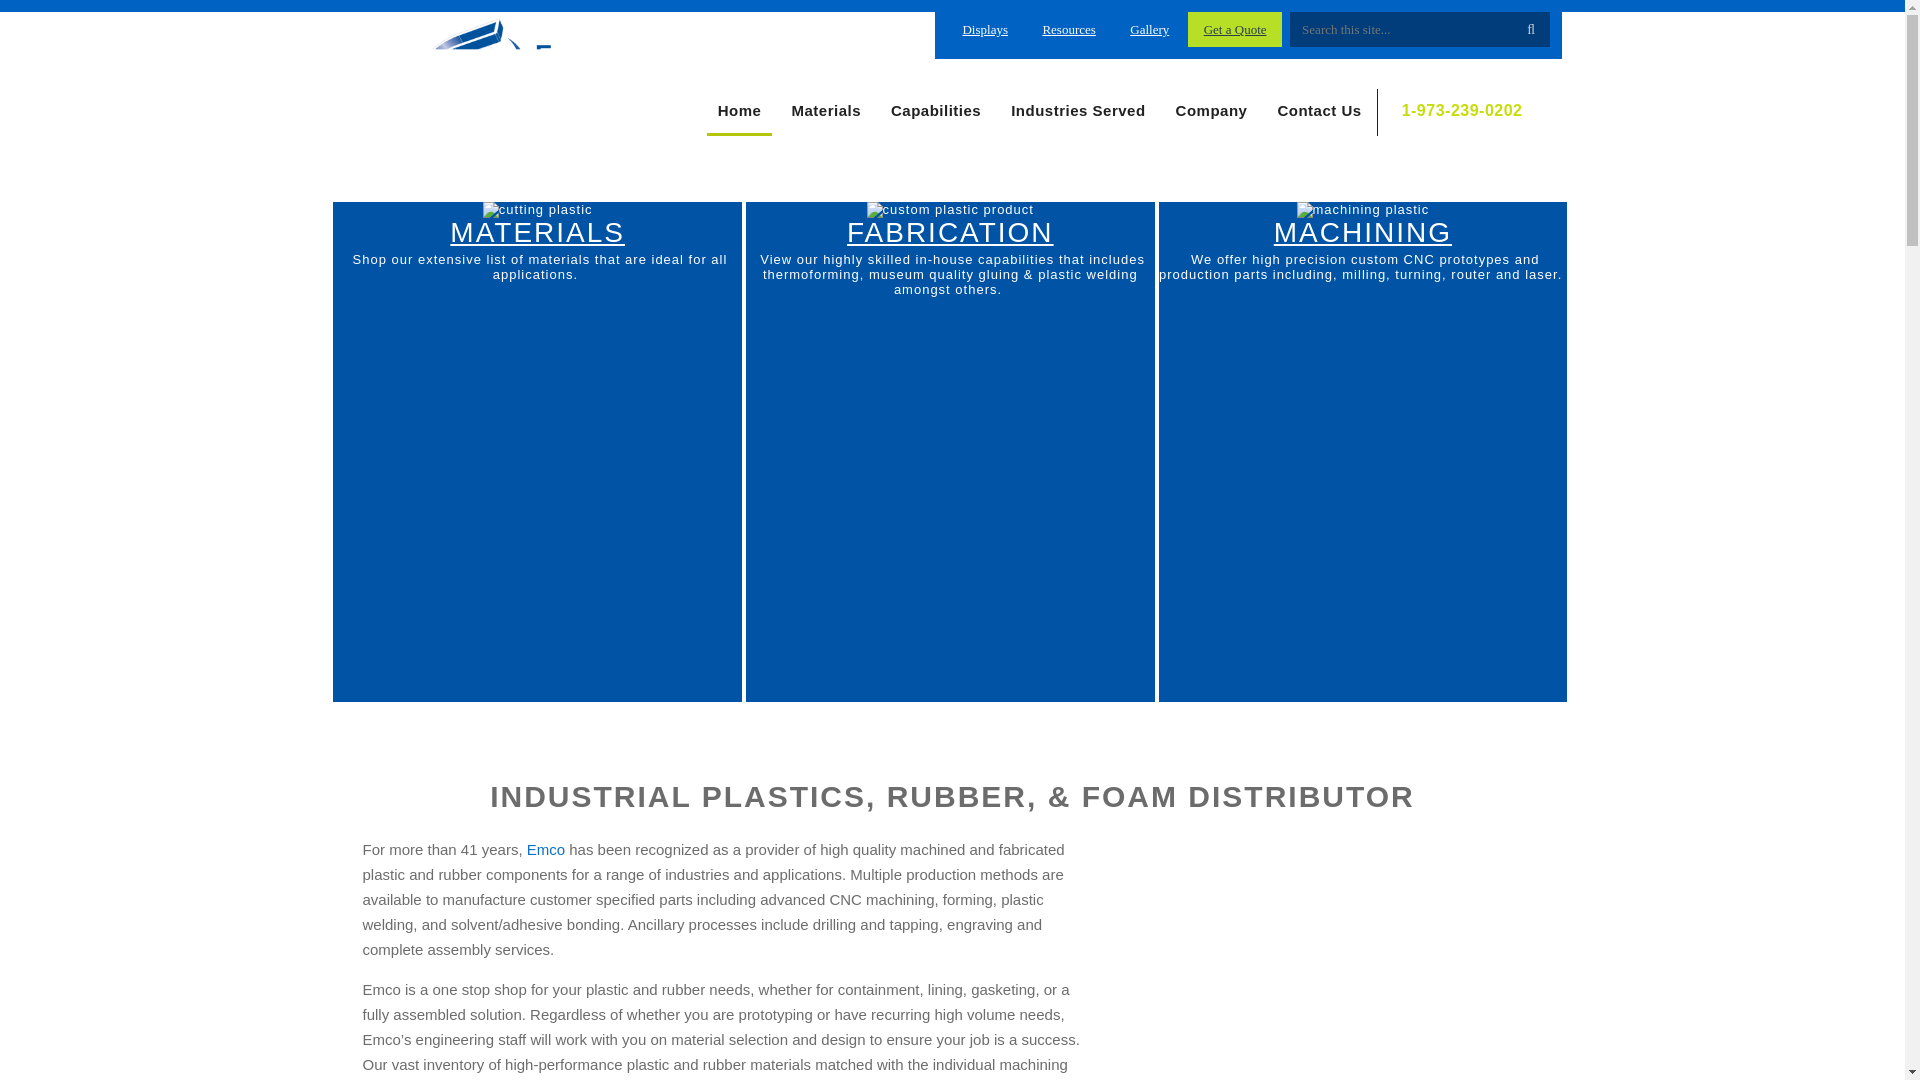  Describe the element at coordinates (1078, 112) in the screenshot. I see `Industries Served` at that location.